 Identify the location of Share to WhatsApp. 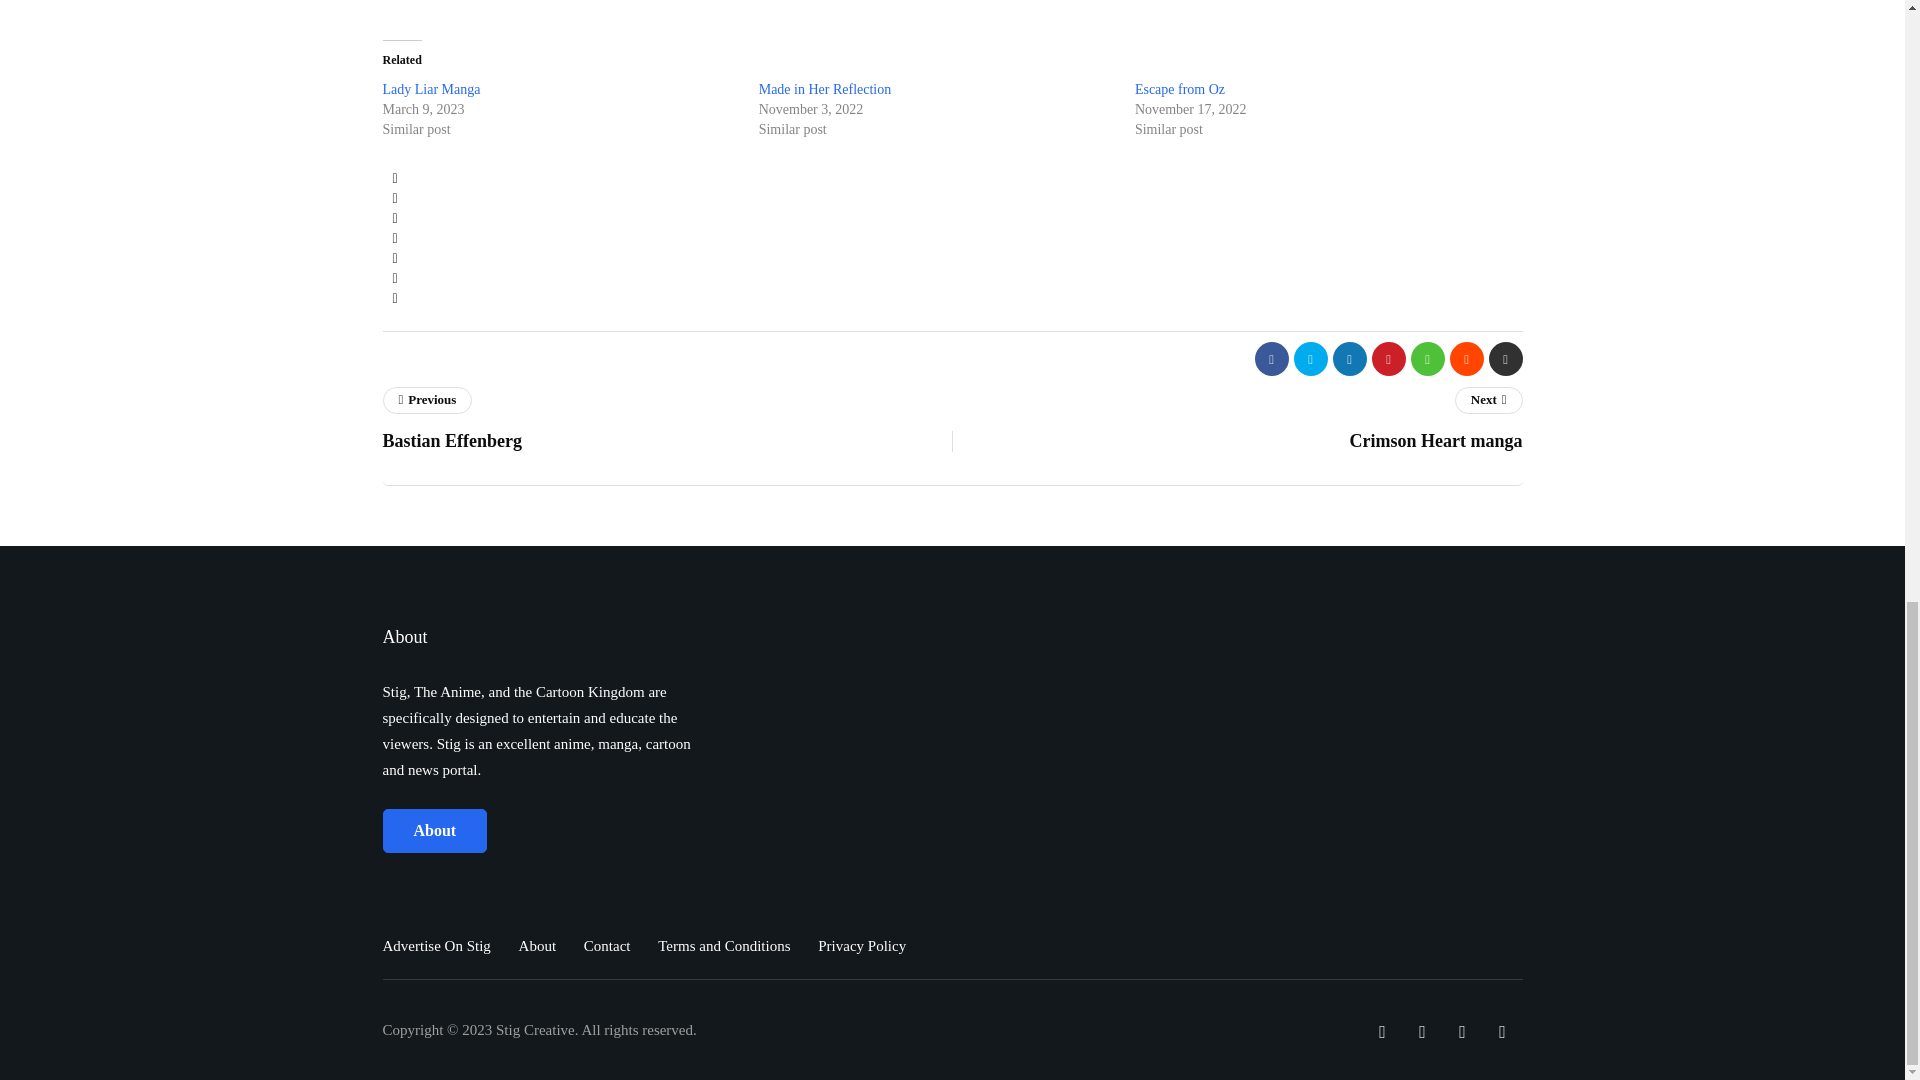
(394, 258).